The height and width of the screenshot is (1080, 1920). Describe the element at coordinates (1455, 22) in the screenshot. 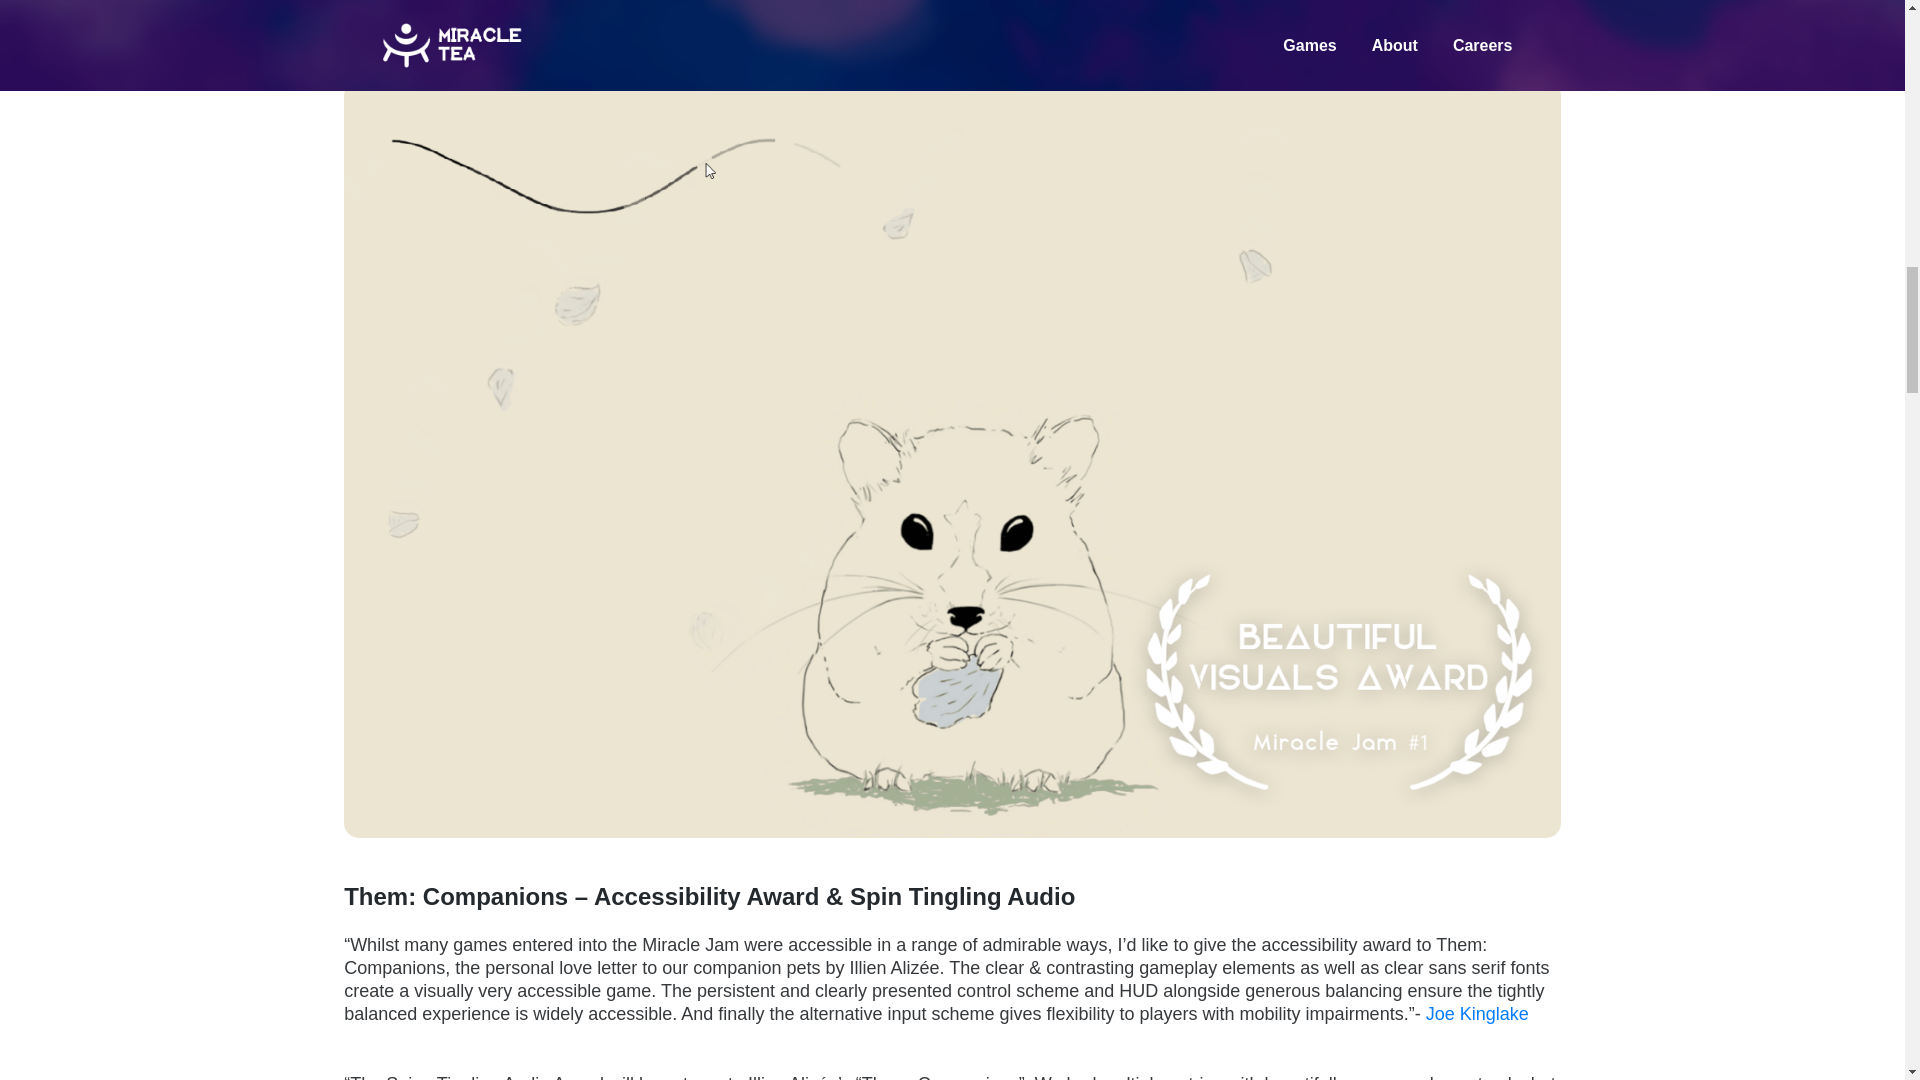

I see `Camille Carpentier` at that location.